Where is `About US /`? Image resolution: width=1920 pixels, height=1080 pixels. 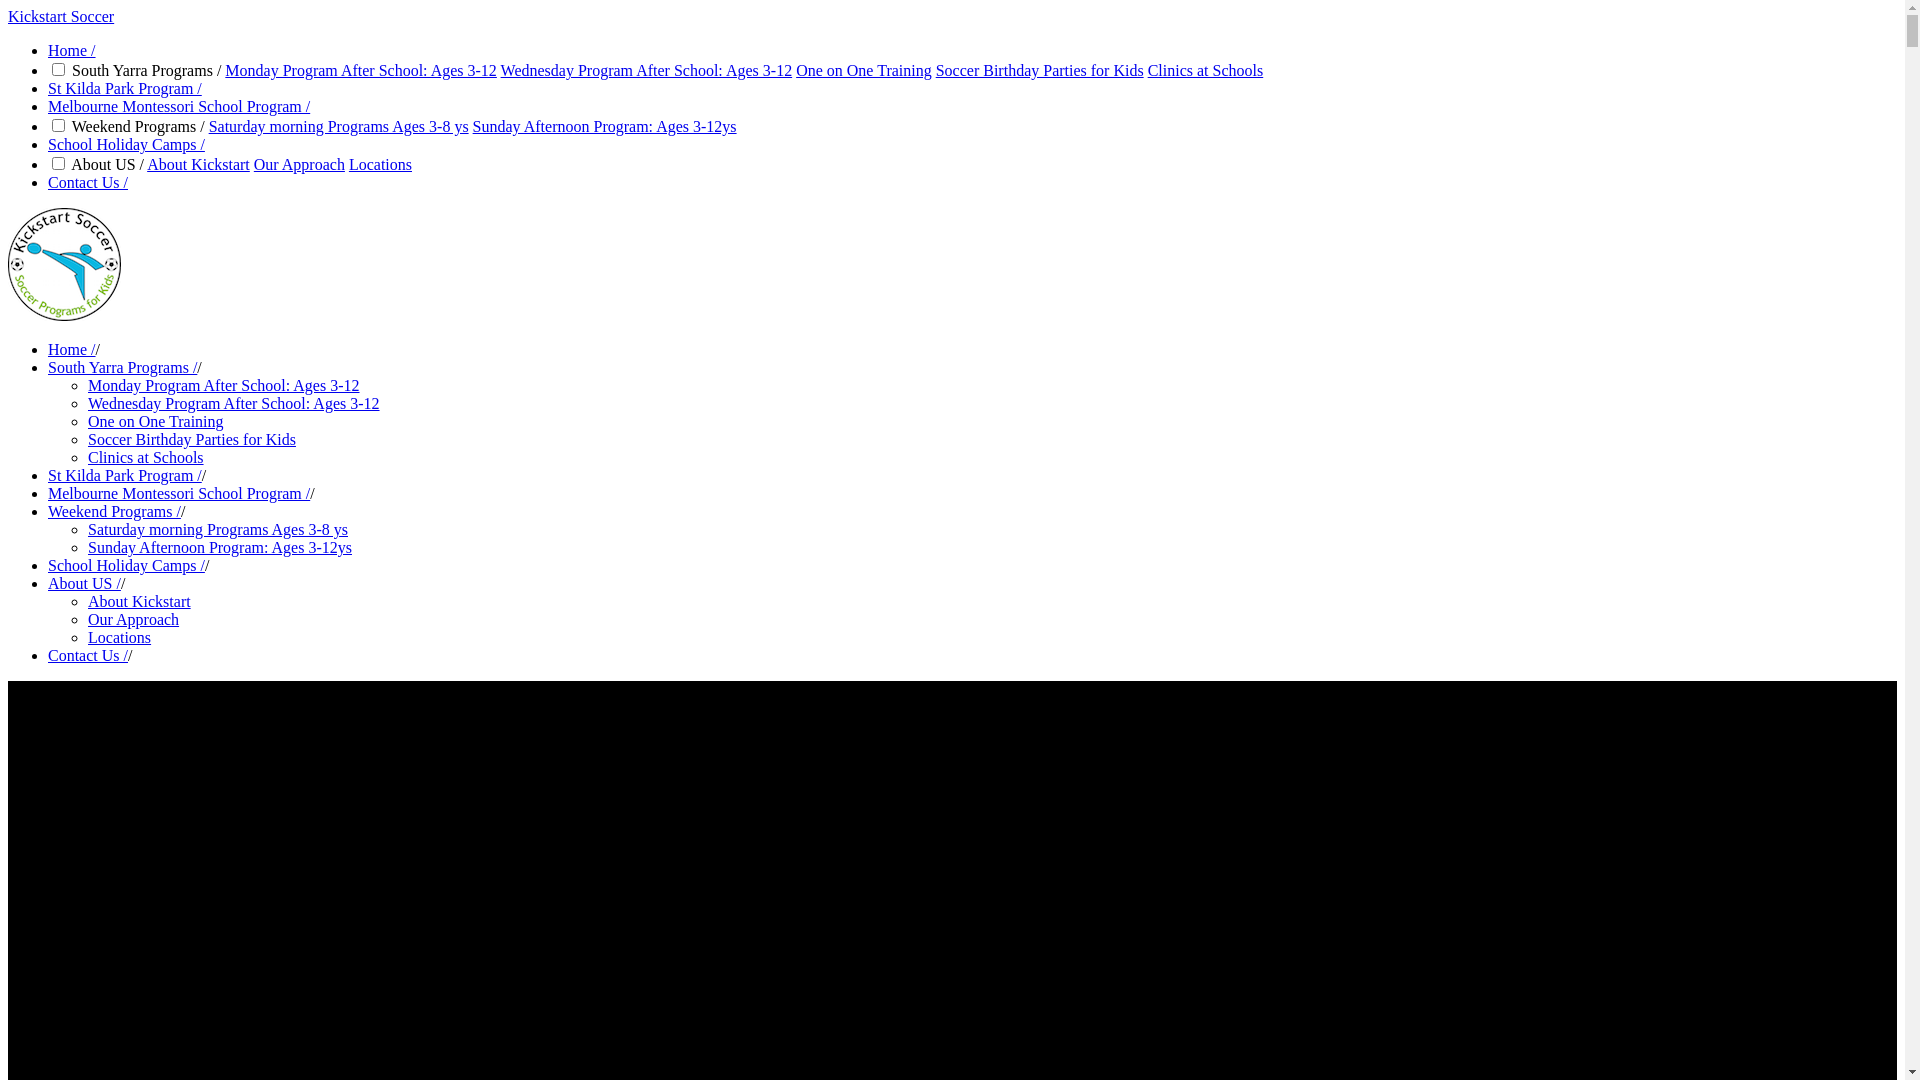
About US / is located at coordinates (84, 584).